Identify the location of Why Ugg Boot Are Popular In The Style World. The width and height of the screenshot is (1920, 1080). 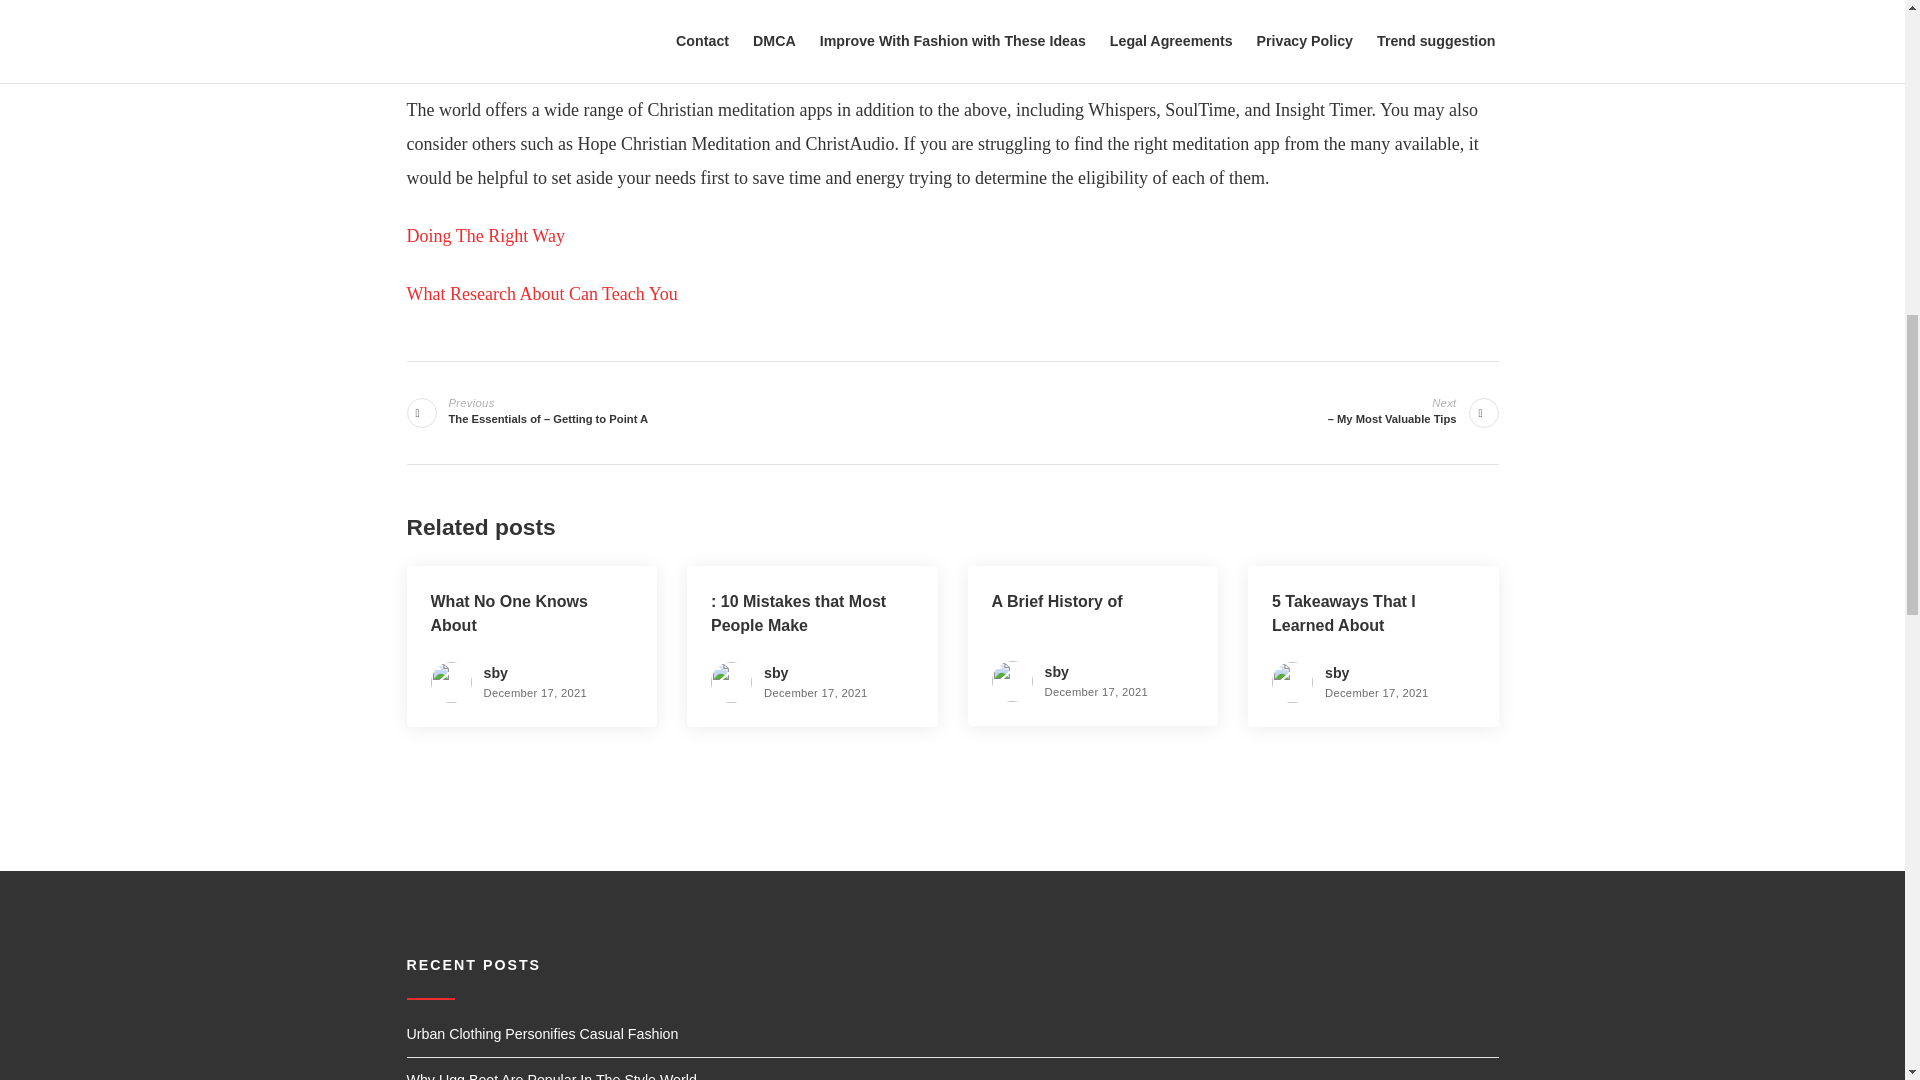
(550, 1076).